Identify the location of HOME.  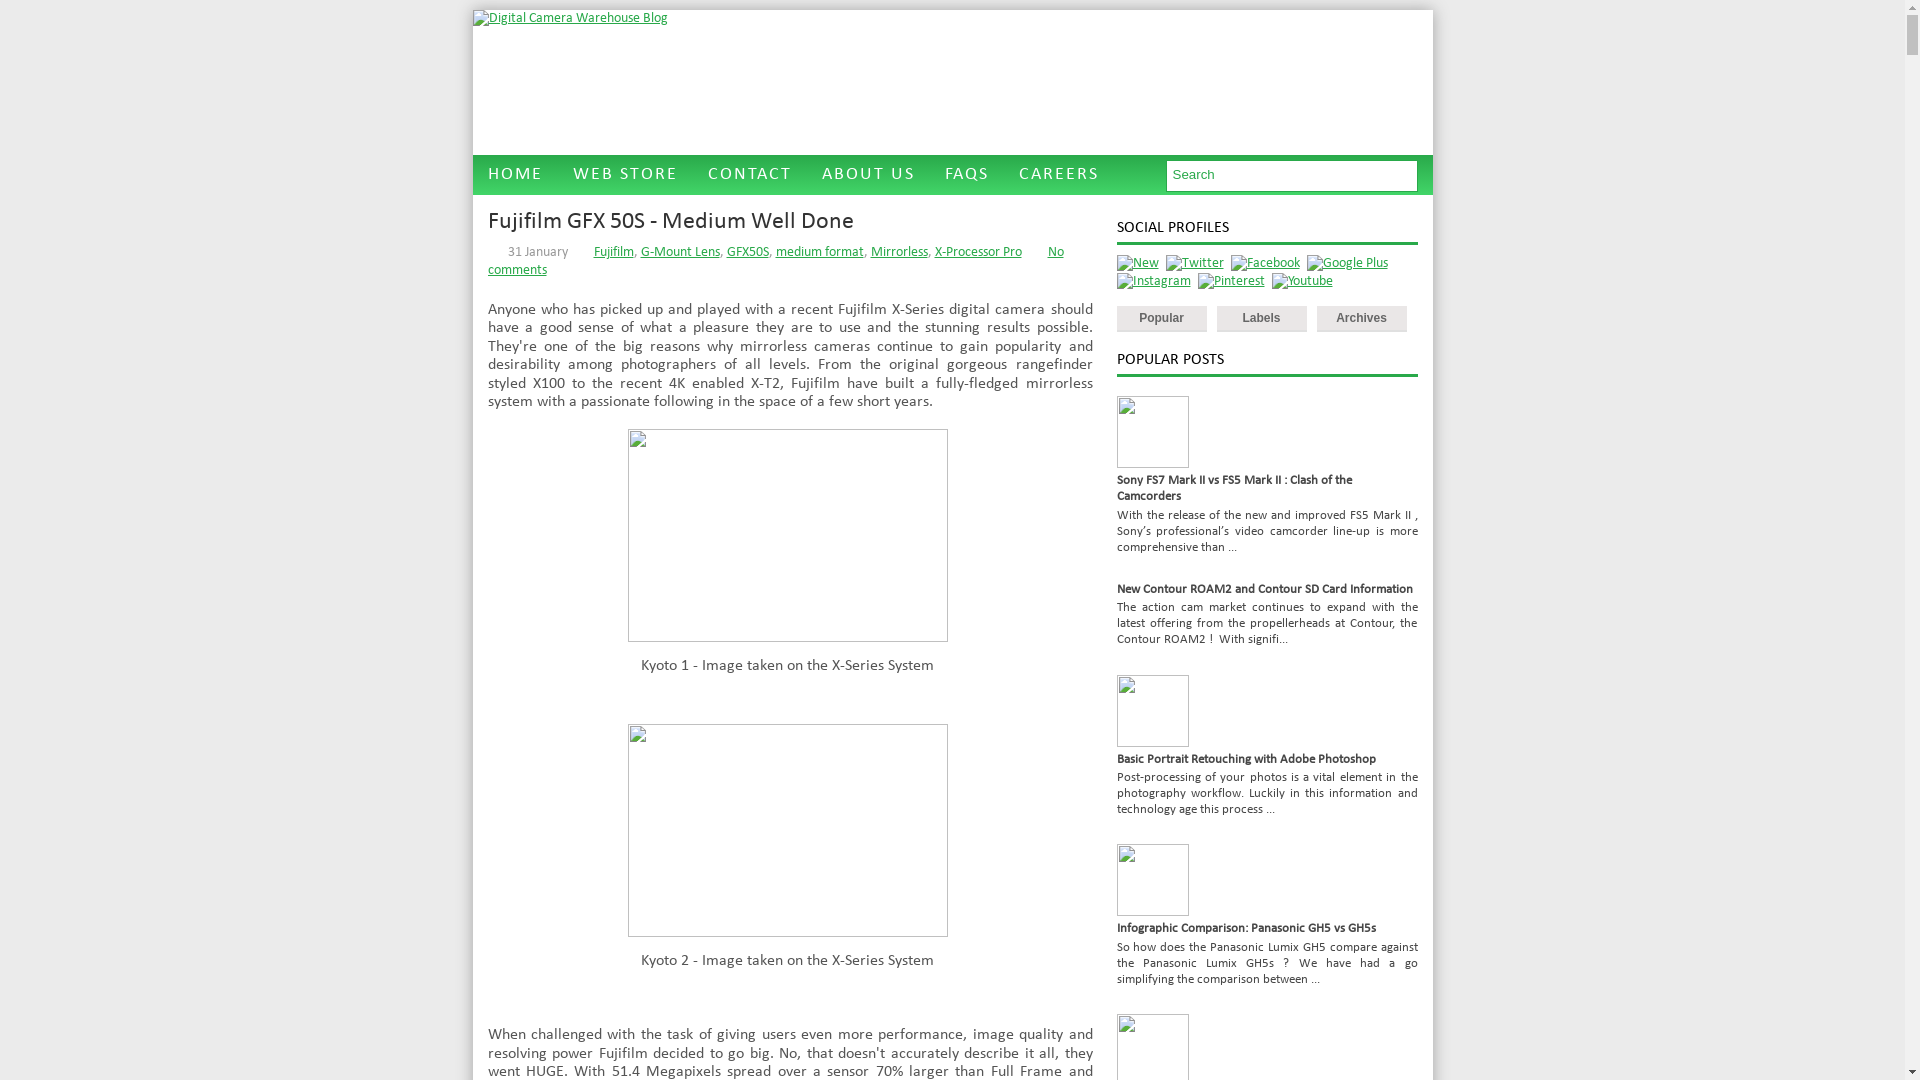
(514, 176).